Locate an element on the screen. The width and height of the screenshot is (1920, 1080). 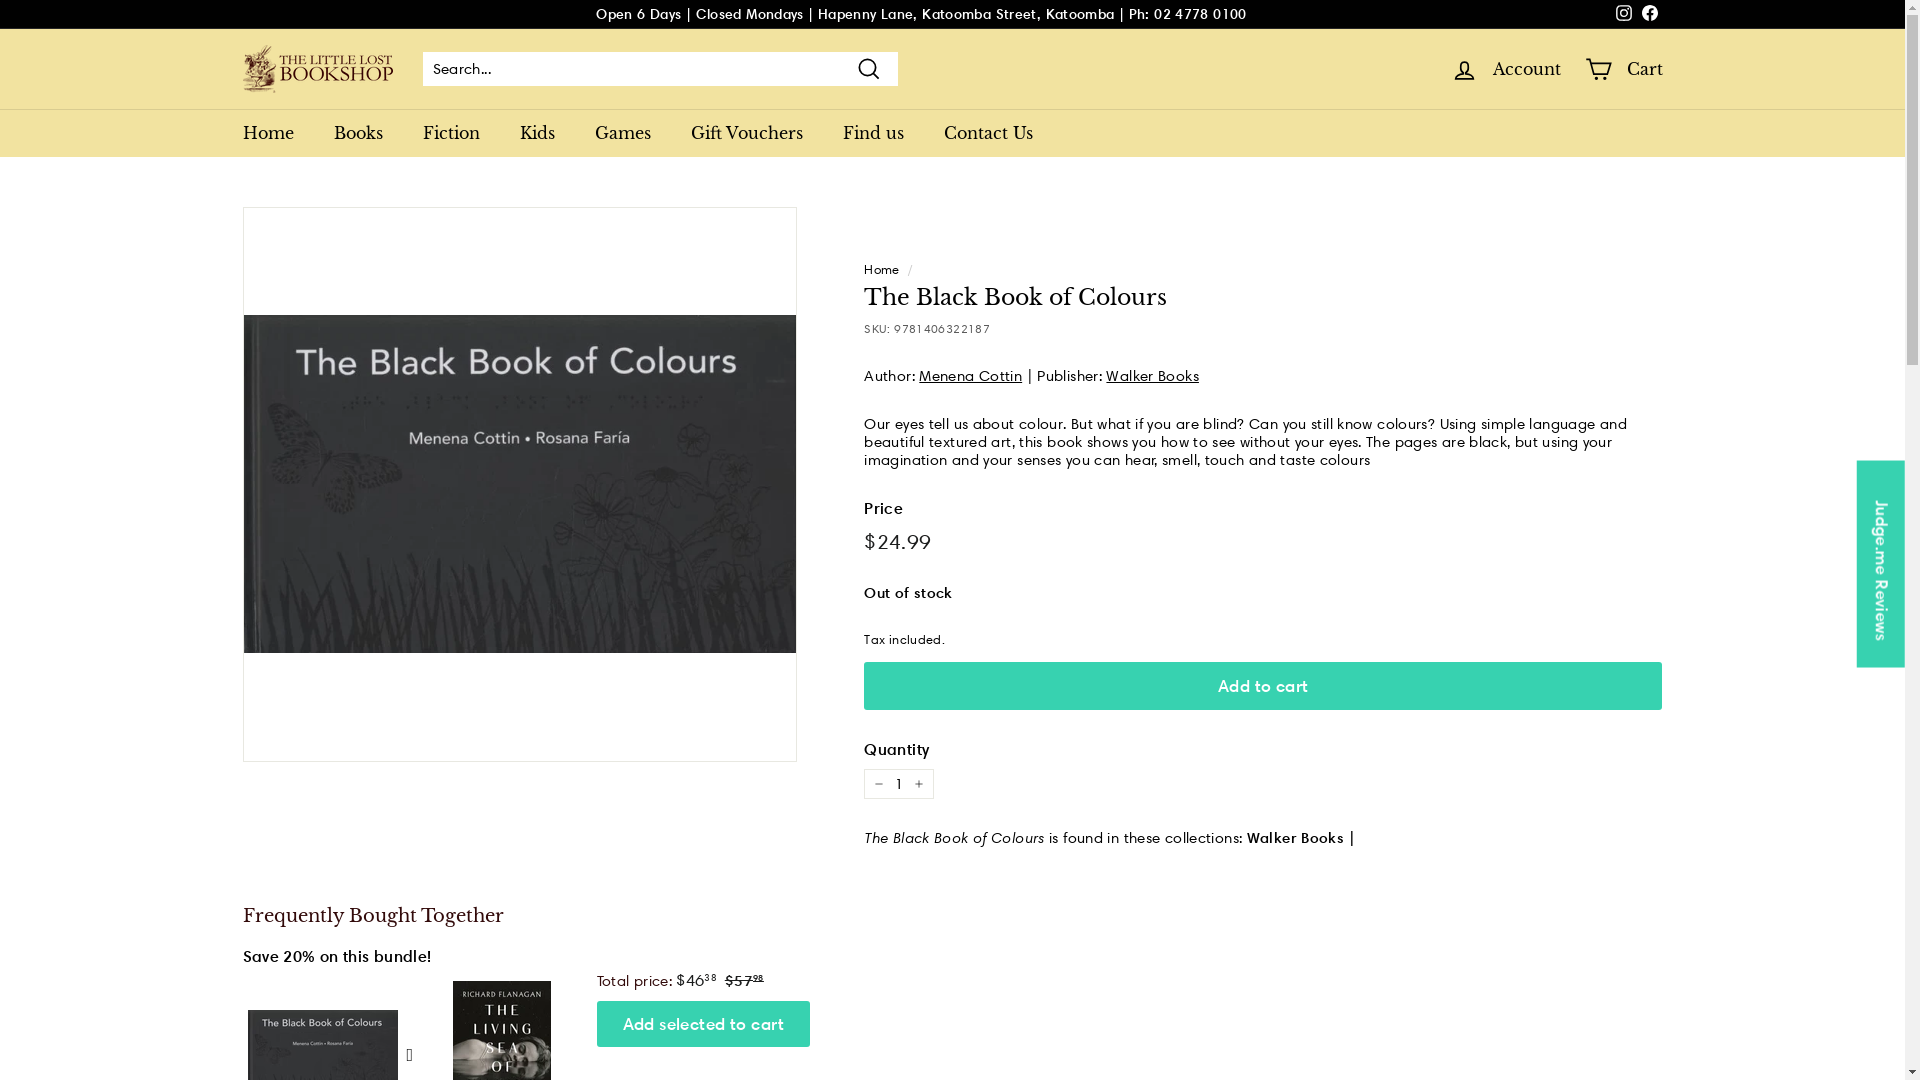
+ is located at coordinates (919, 784).